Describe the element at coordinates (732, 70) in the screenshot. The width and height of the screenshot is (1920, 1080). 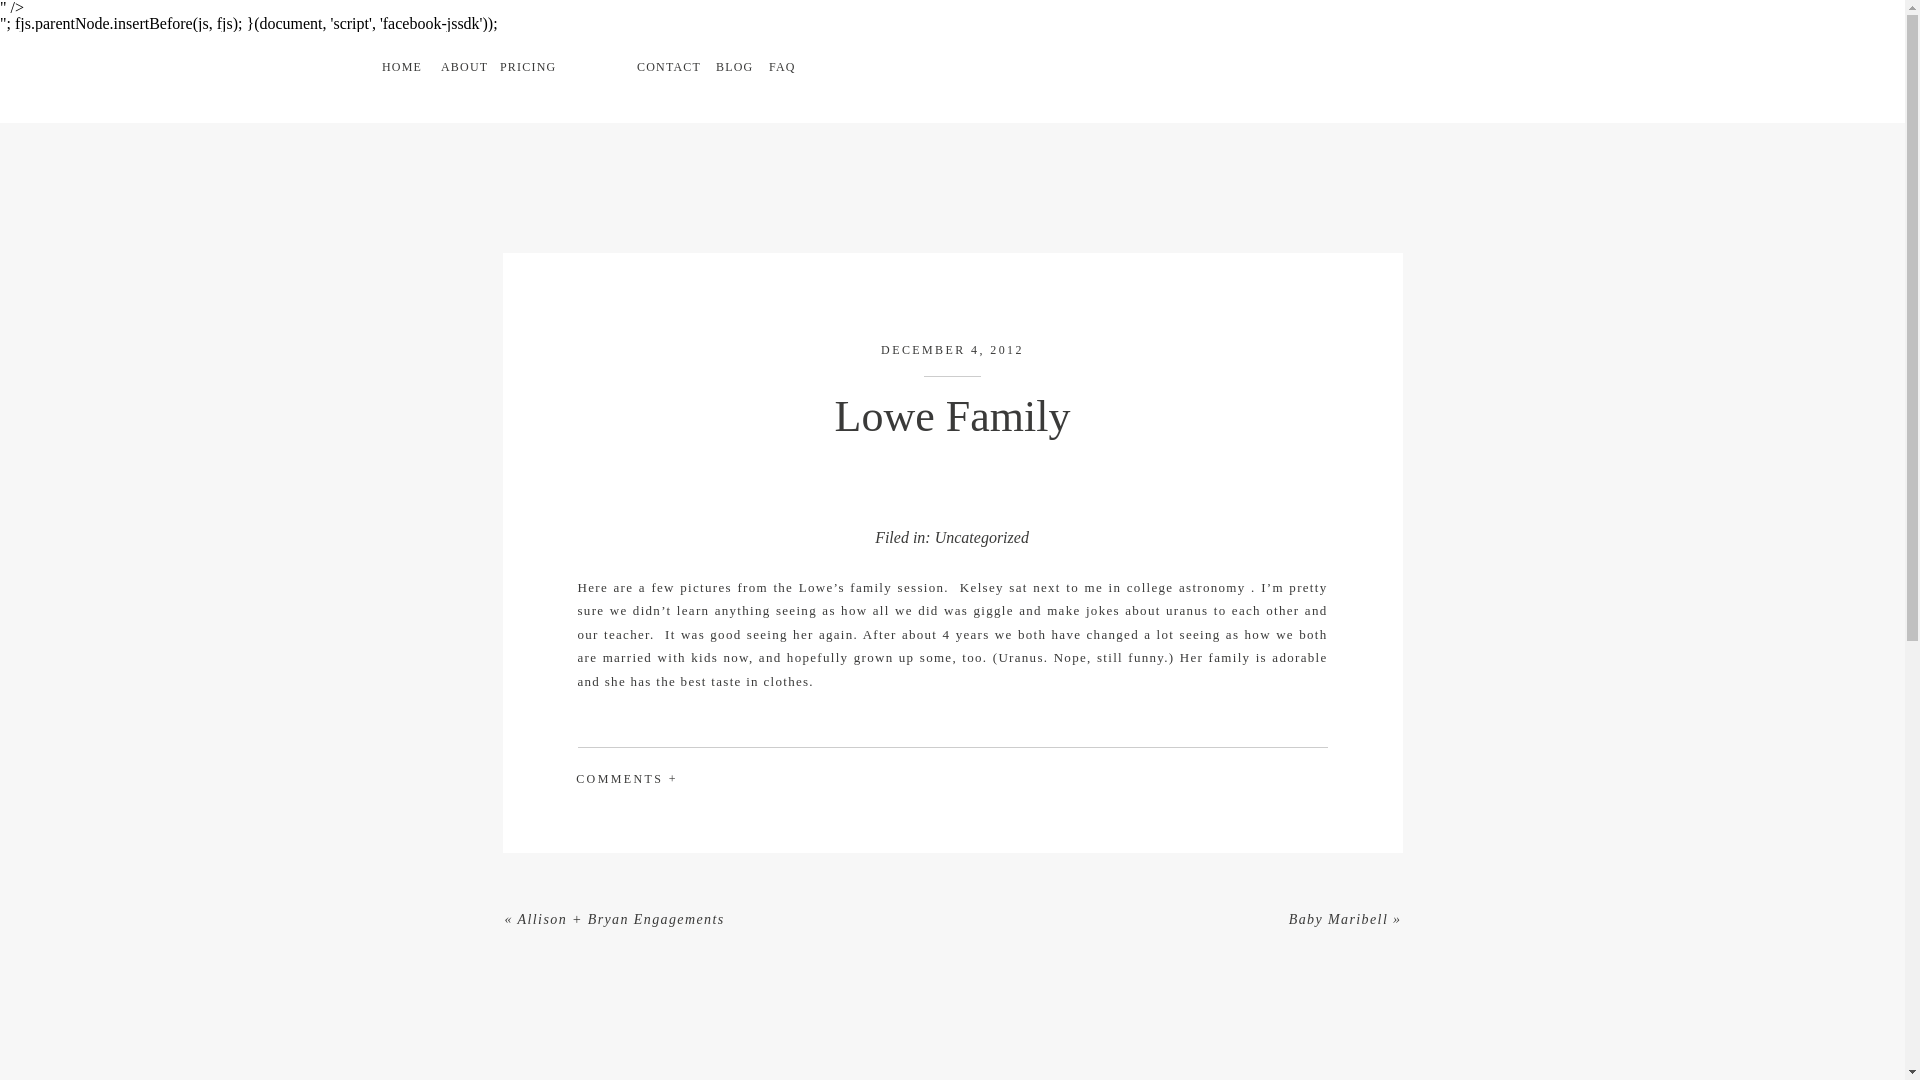
I see `BLOG` at that location.